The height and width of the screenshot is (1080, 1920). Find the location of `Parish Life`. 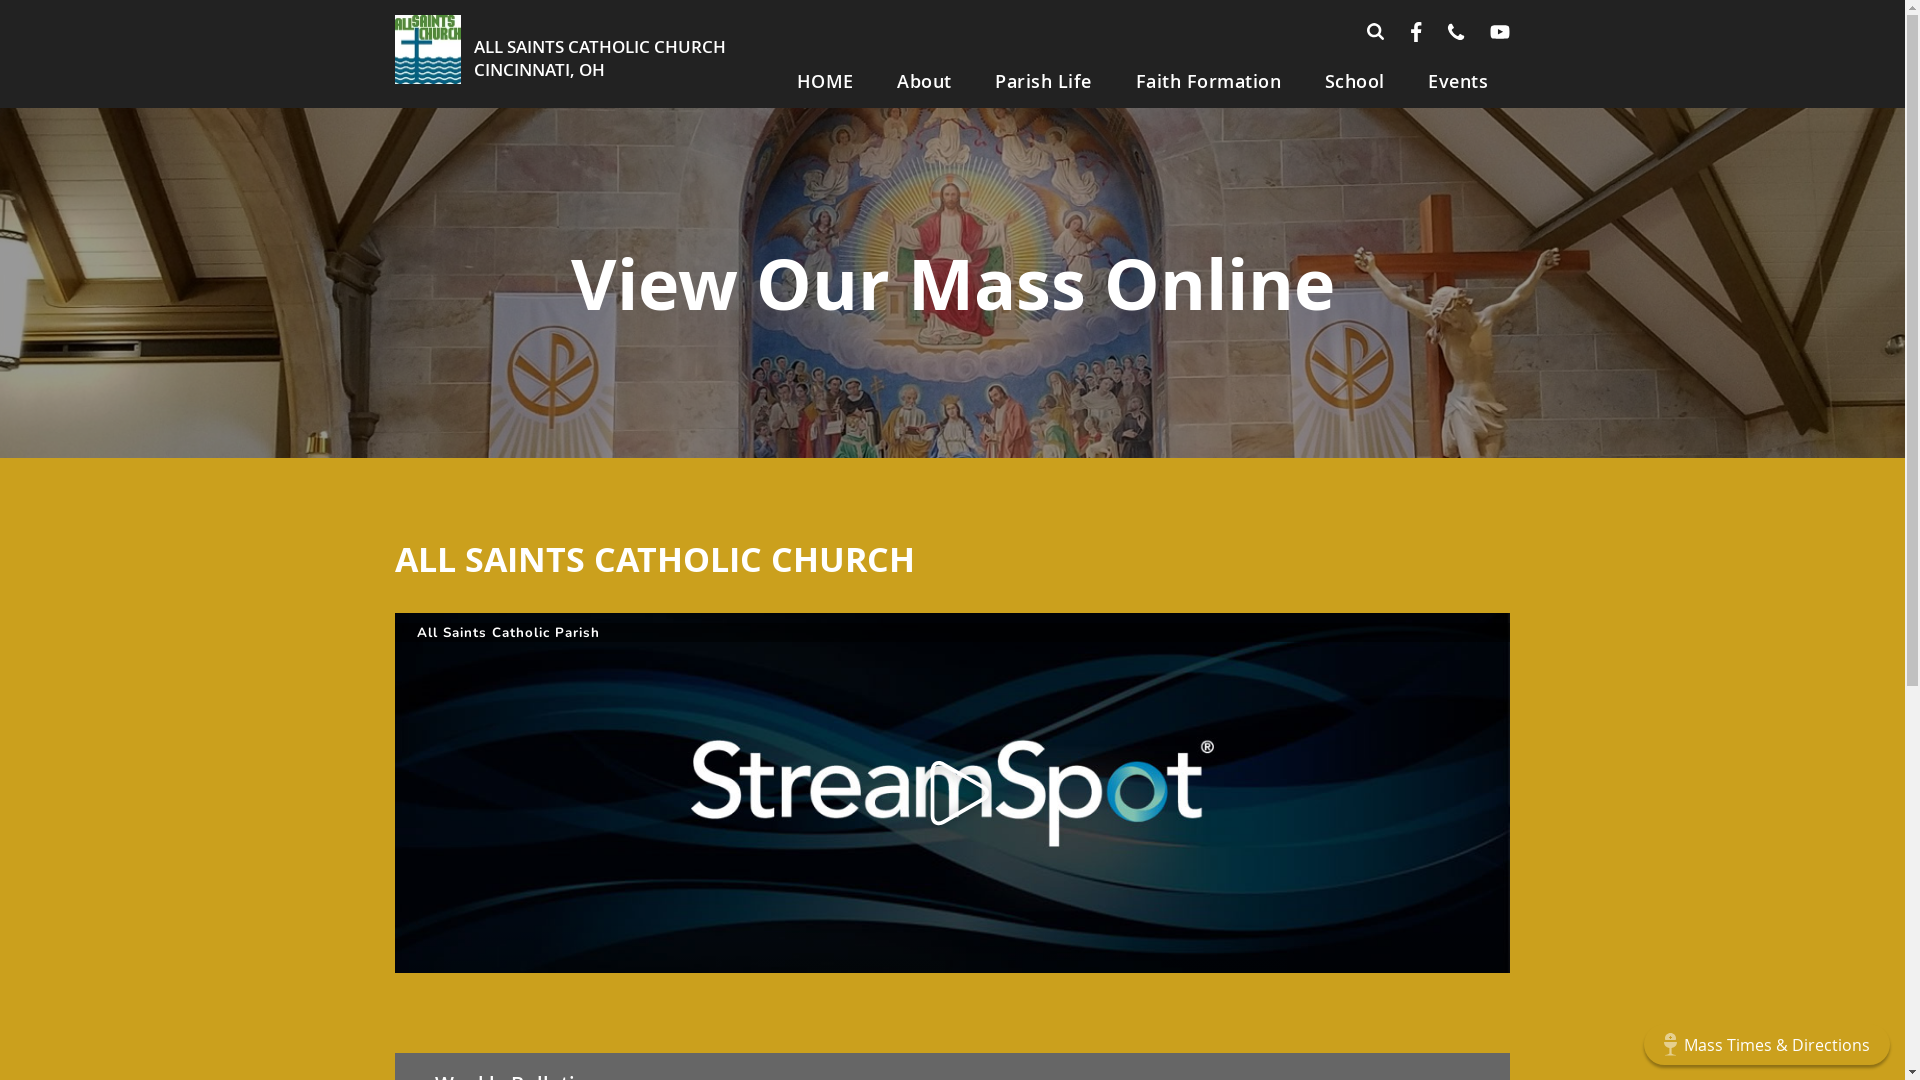

Parish Life is located at coordinates (1044, 82).